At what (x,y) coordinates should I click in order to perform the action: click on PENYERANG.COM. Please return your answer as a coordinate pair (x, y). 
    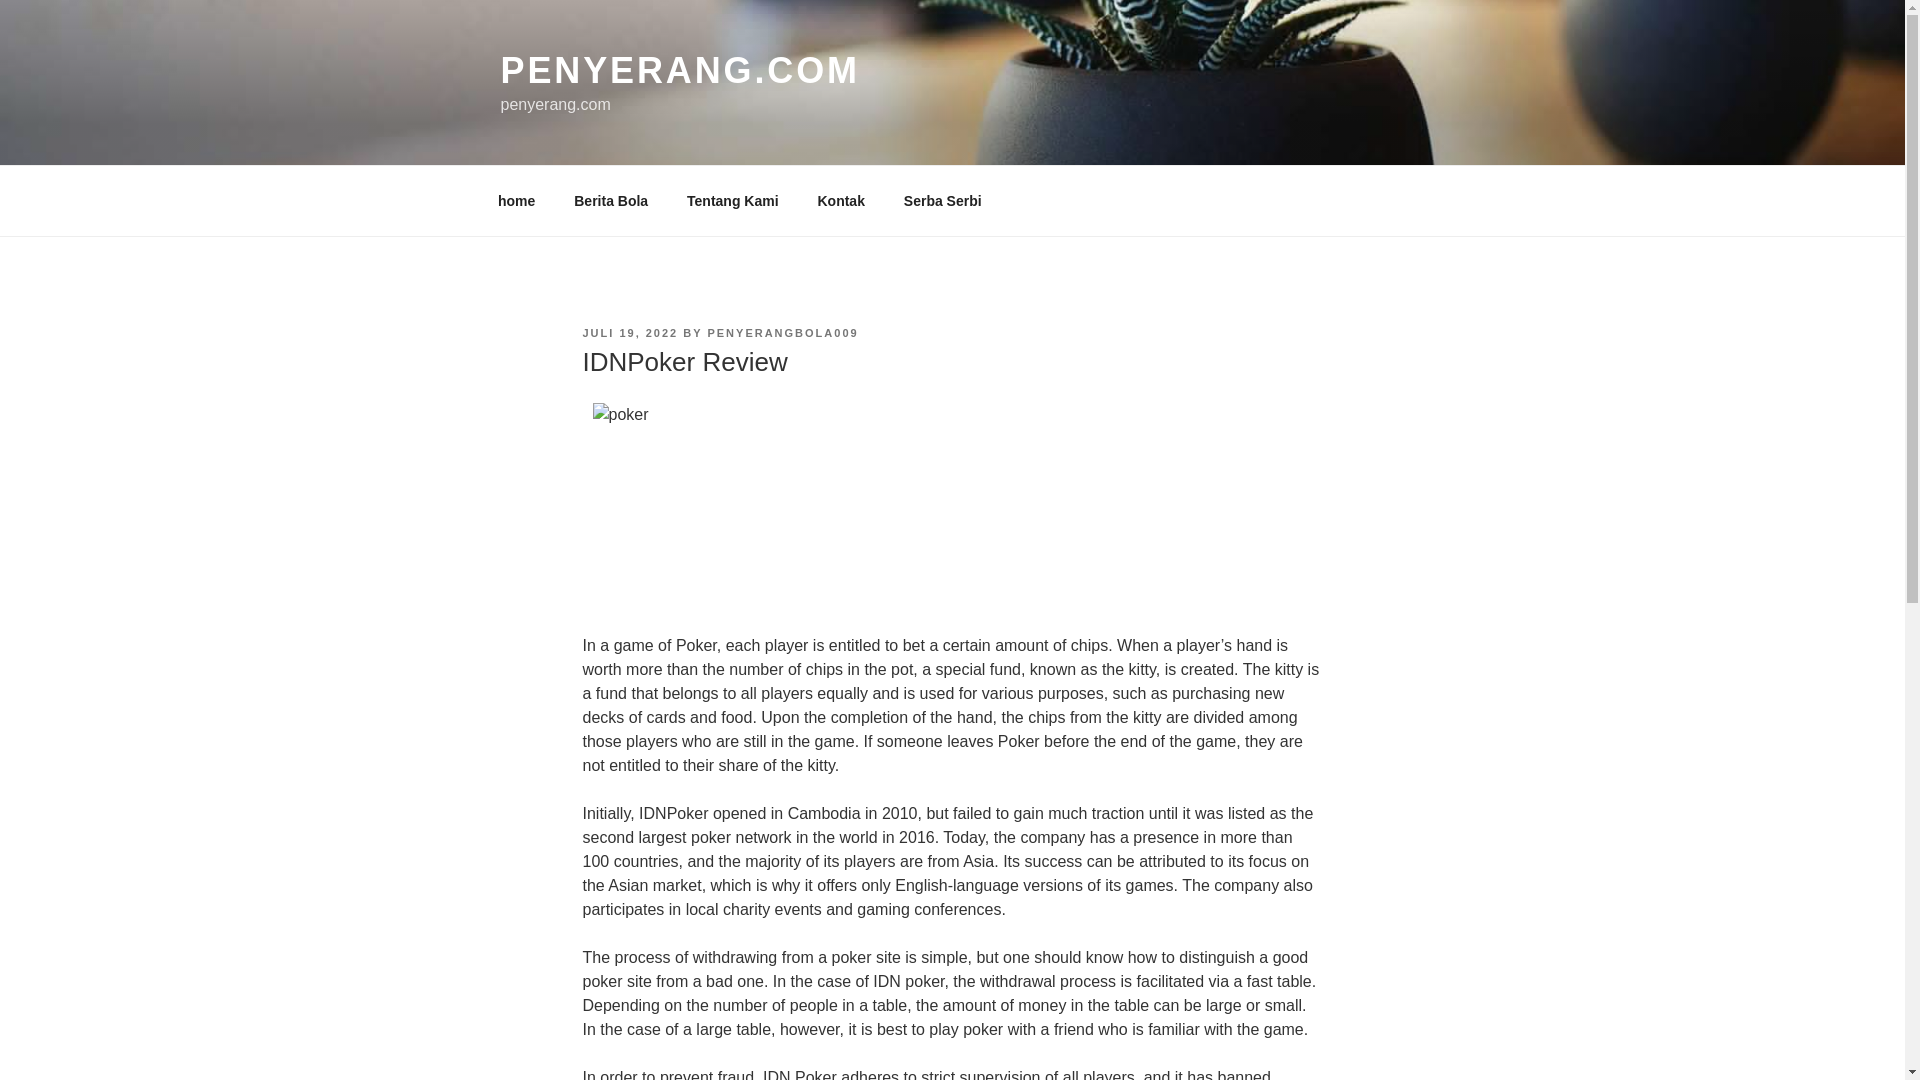
    Looking at the image, I should click on (678, 70).